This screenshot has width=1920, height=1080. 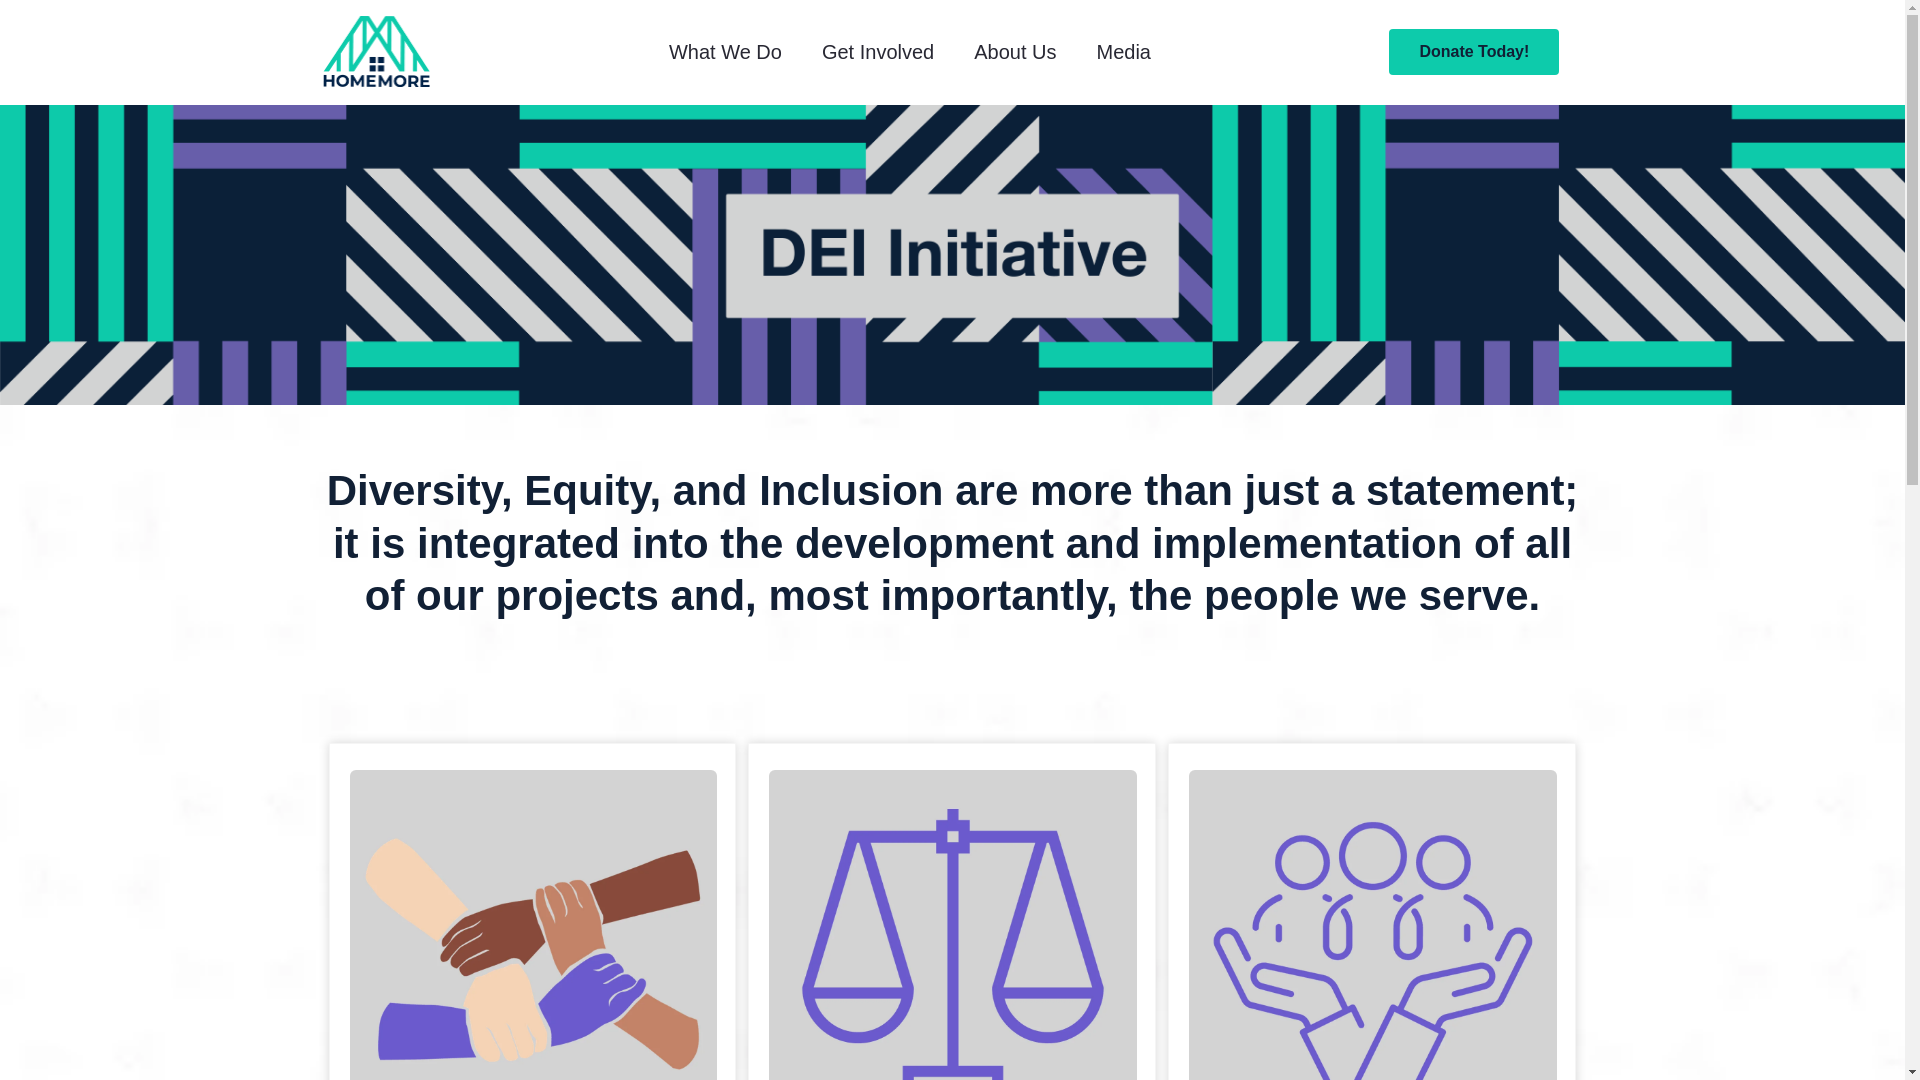 What do you see at coordinates (1014, 52) in the screenshot?
I see `About Us` at bounding box center [1014, 52].